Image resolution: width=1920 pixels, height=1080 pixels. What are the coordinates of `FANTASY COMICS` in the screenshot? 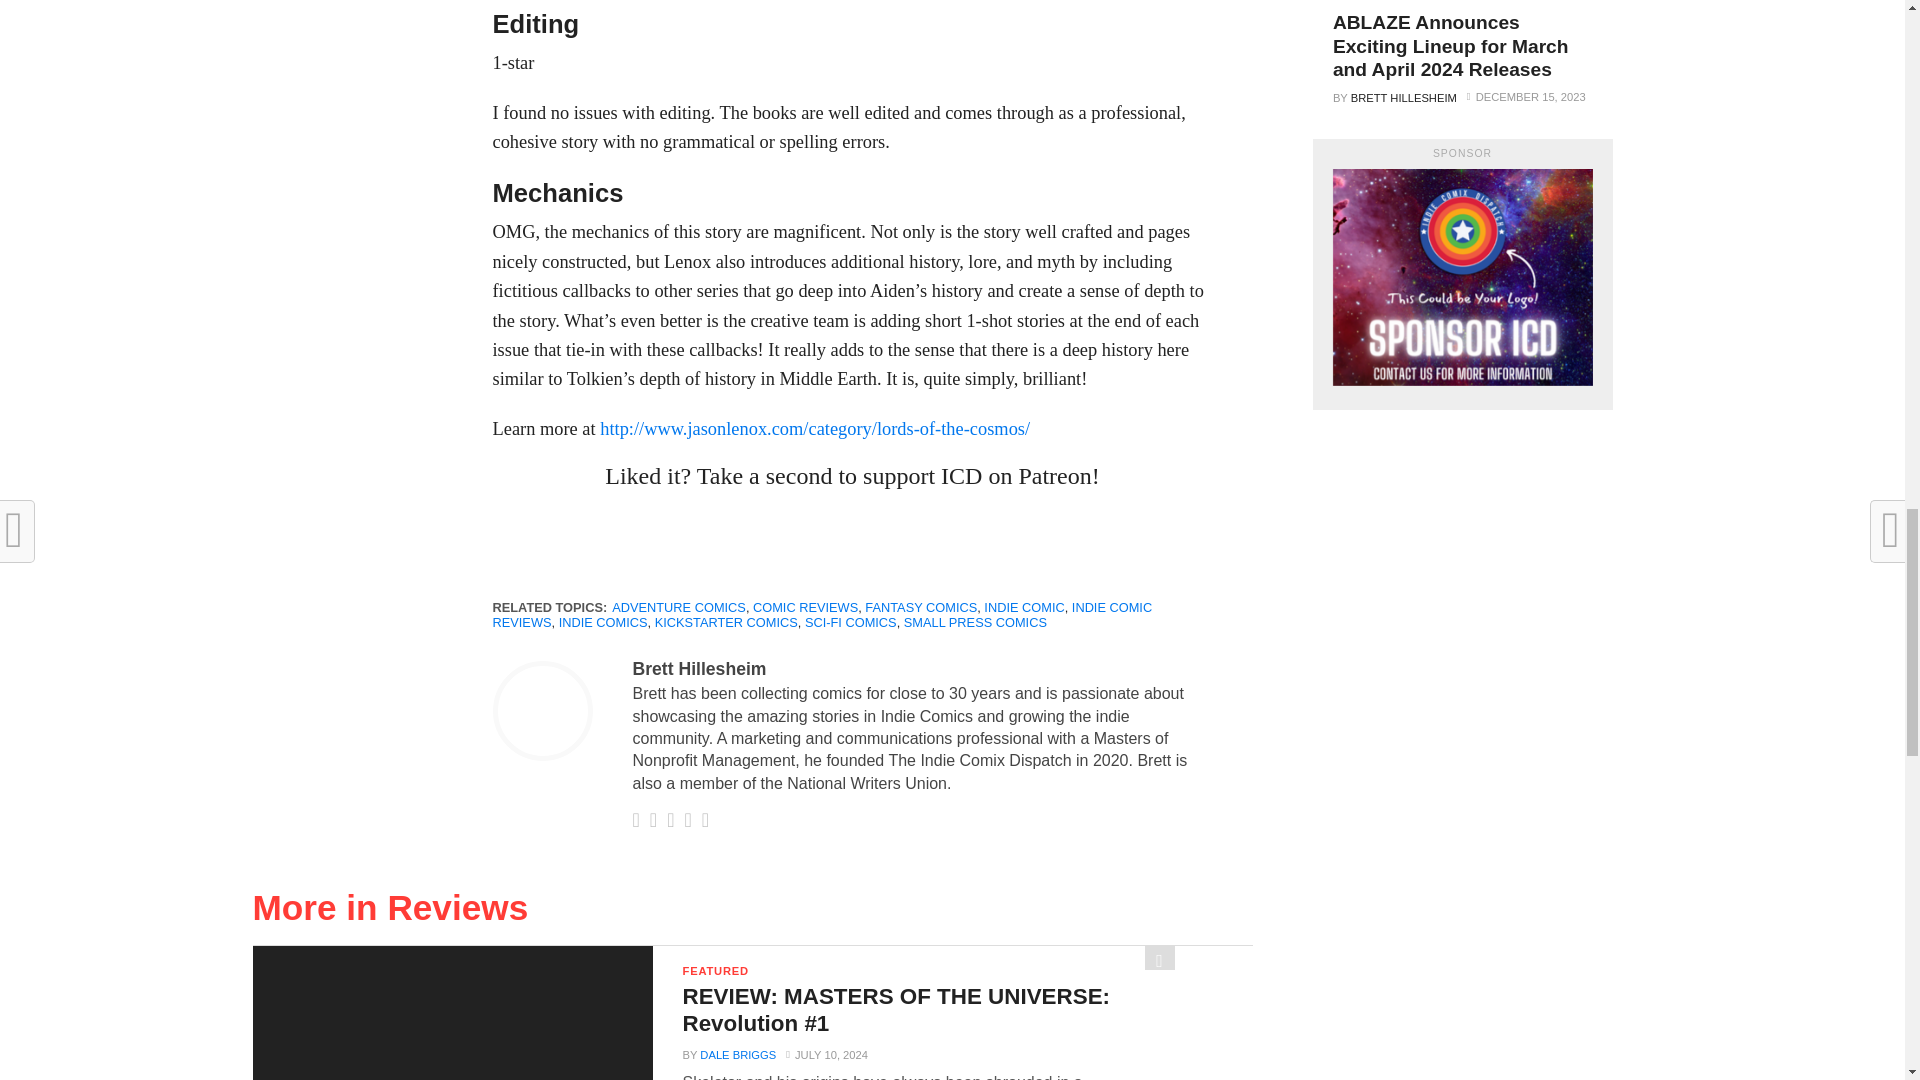 It's located at (921, 607).